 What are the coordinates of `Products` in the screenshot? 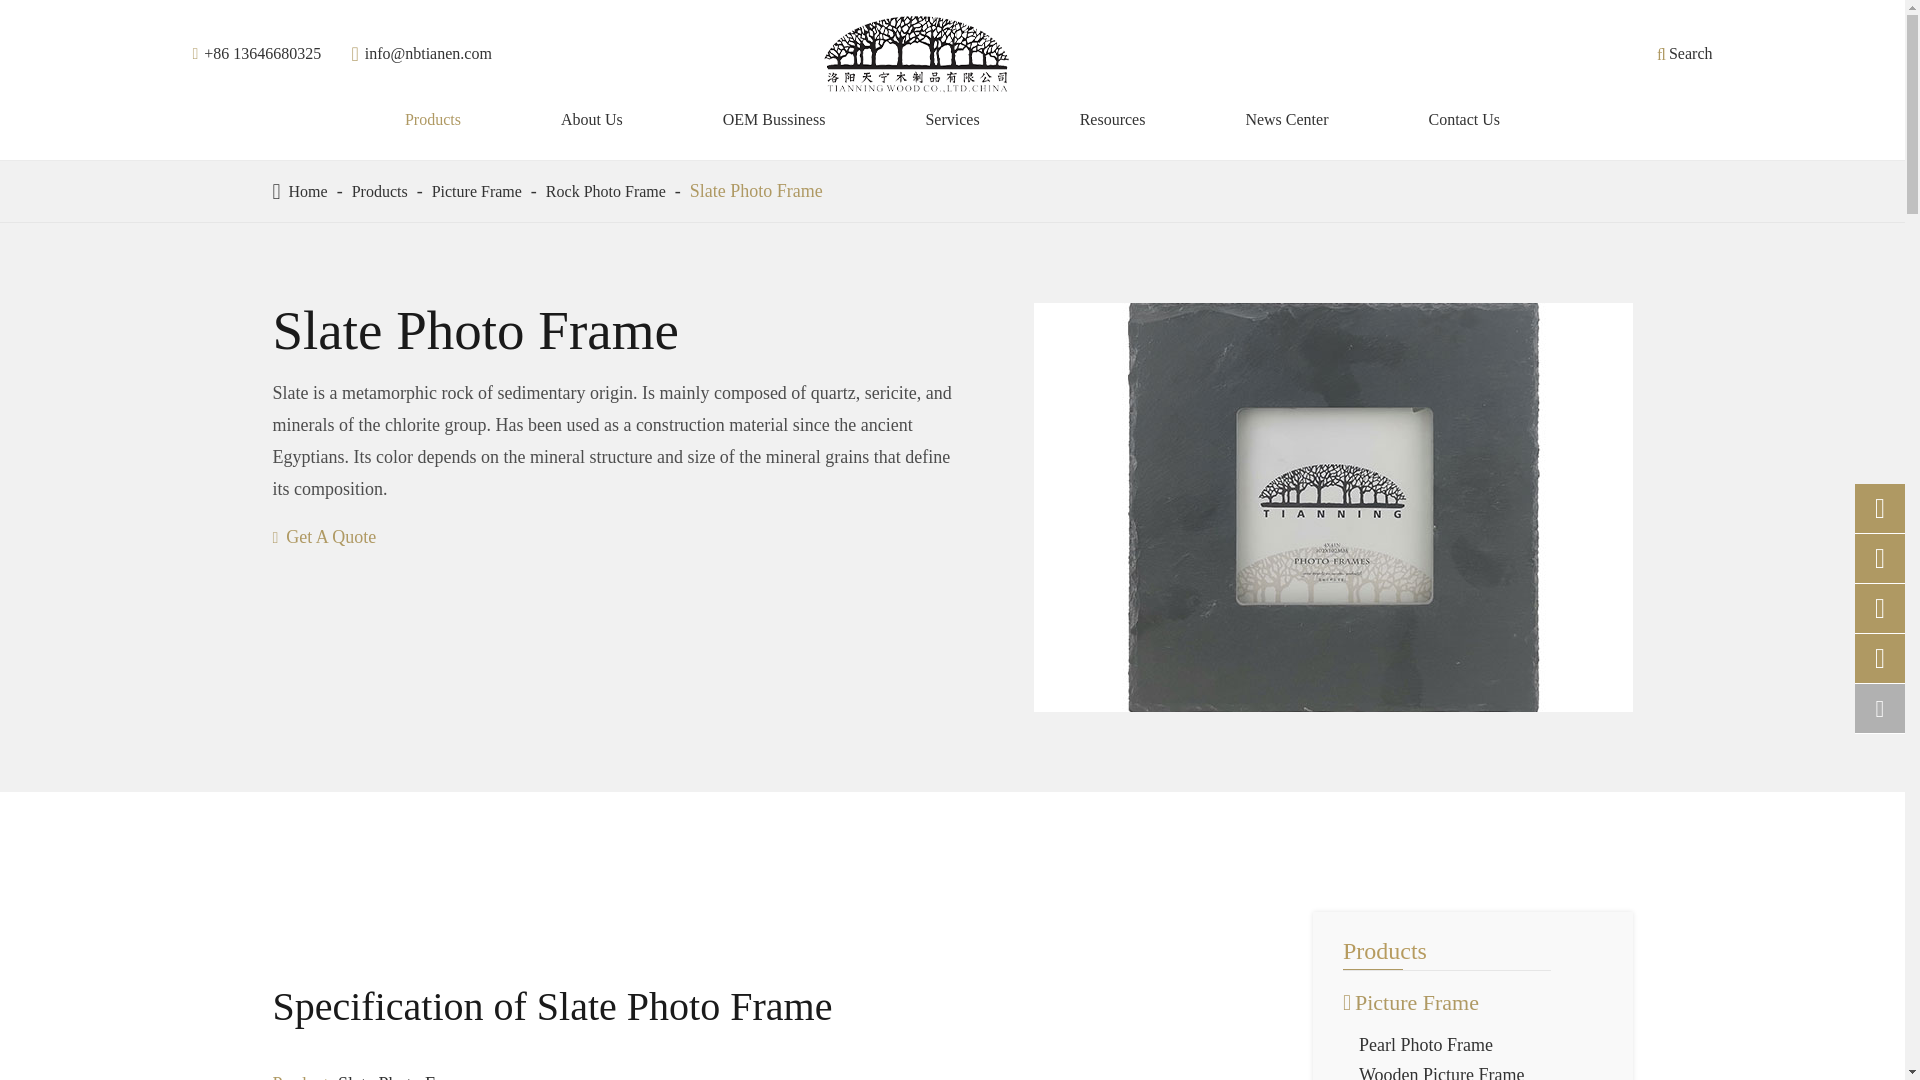 It's located at (432, 120).